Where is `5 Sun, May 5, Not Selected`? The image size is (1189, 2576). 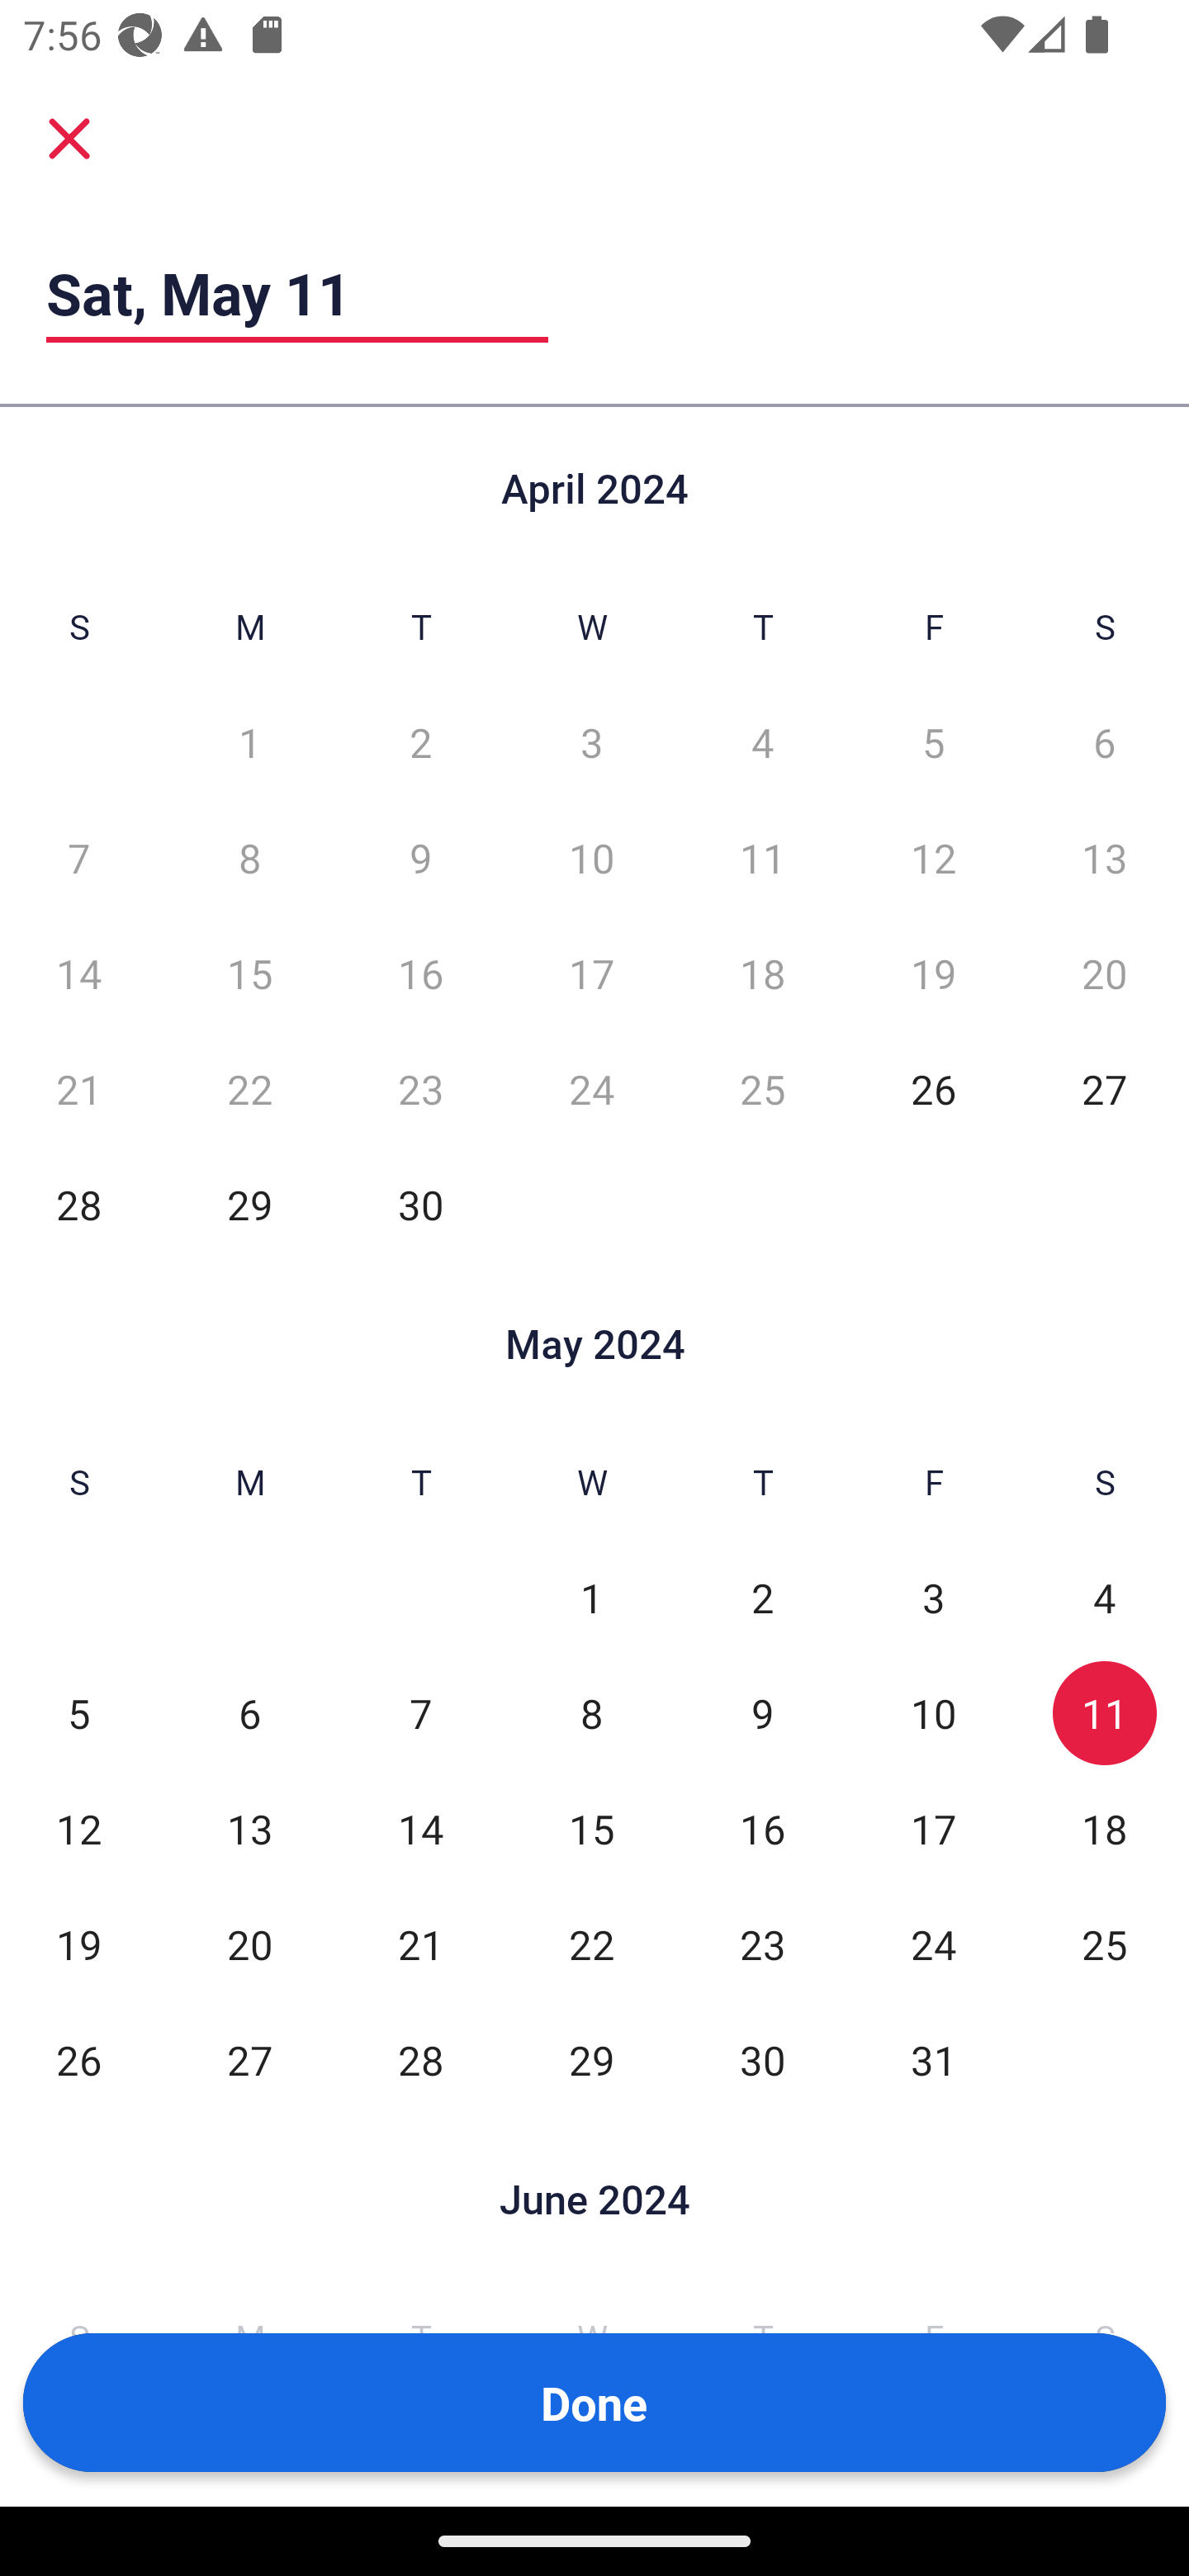 5 Sun, May 5, Not Selected is located at coordinates (78, 1714).